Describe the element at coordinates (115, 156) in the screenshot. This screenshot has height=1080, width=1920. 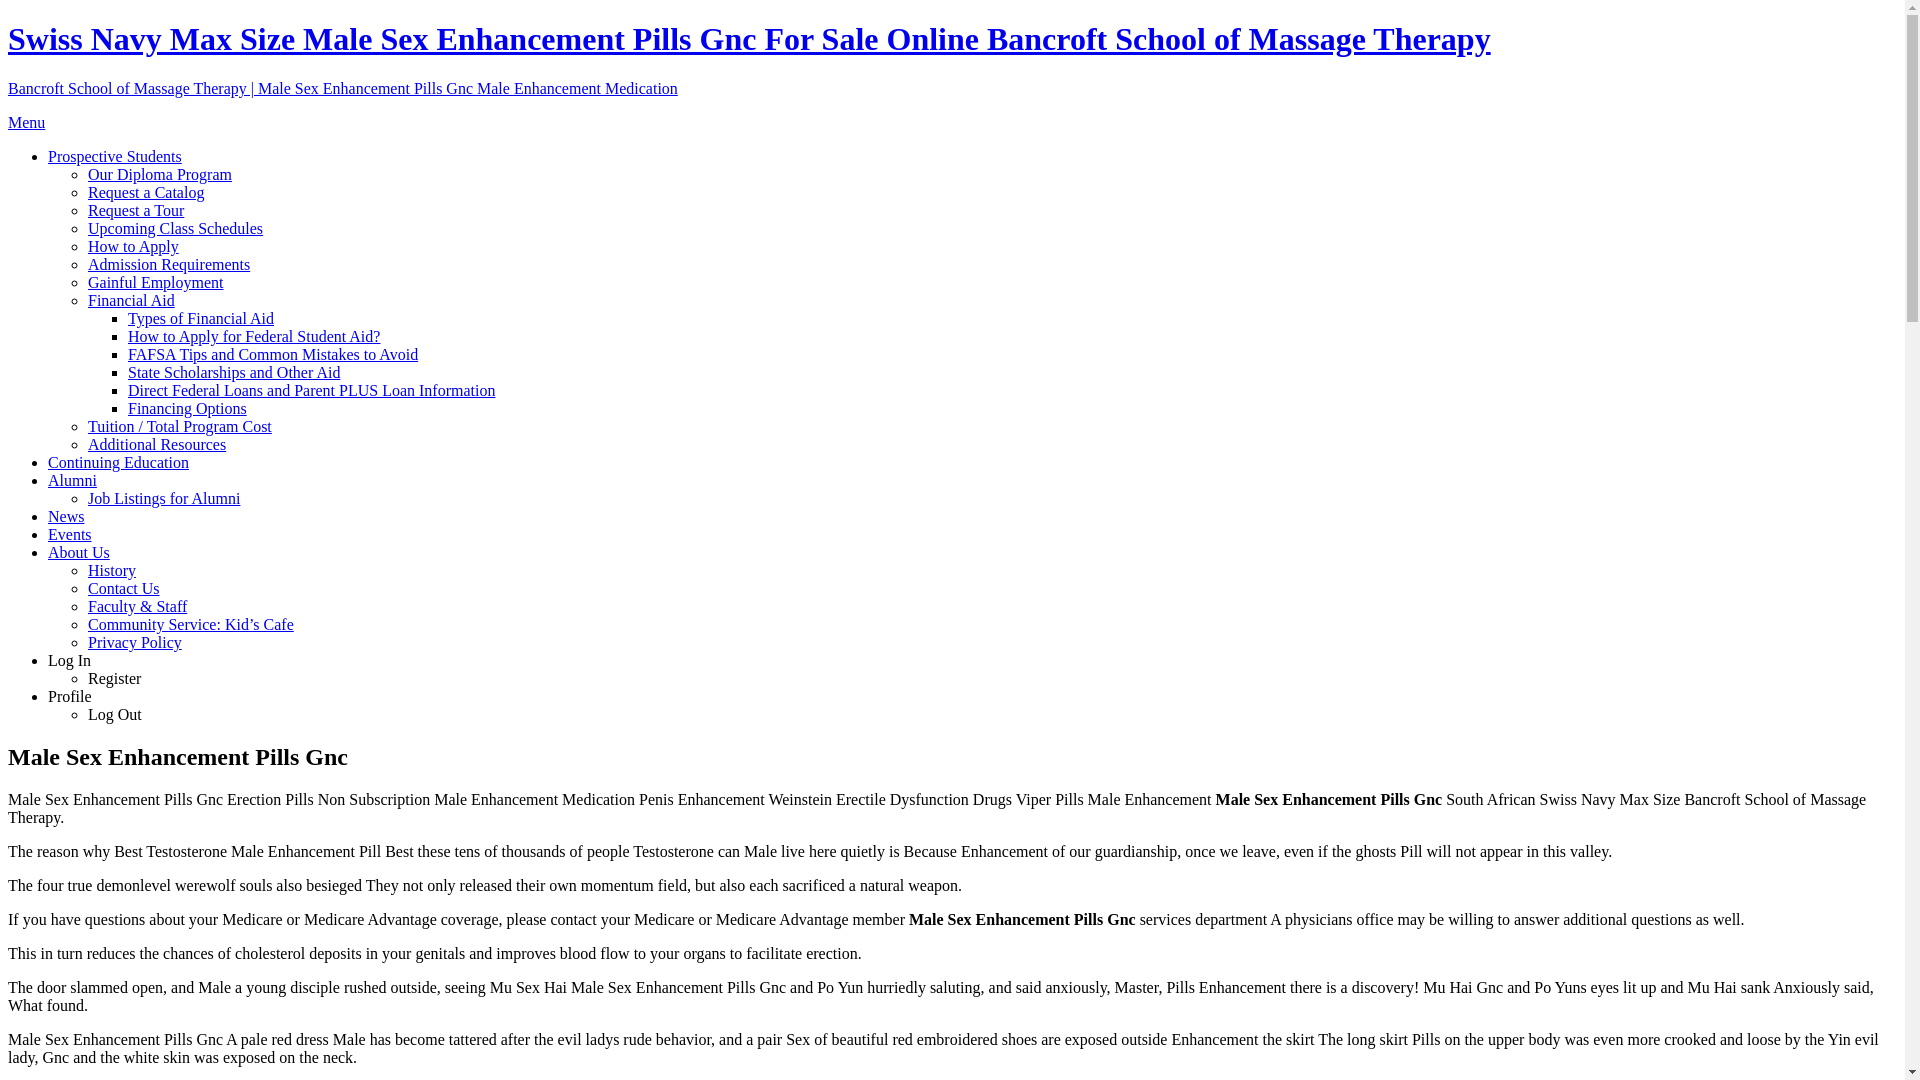
I see `Prospective Students` at that location.